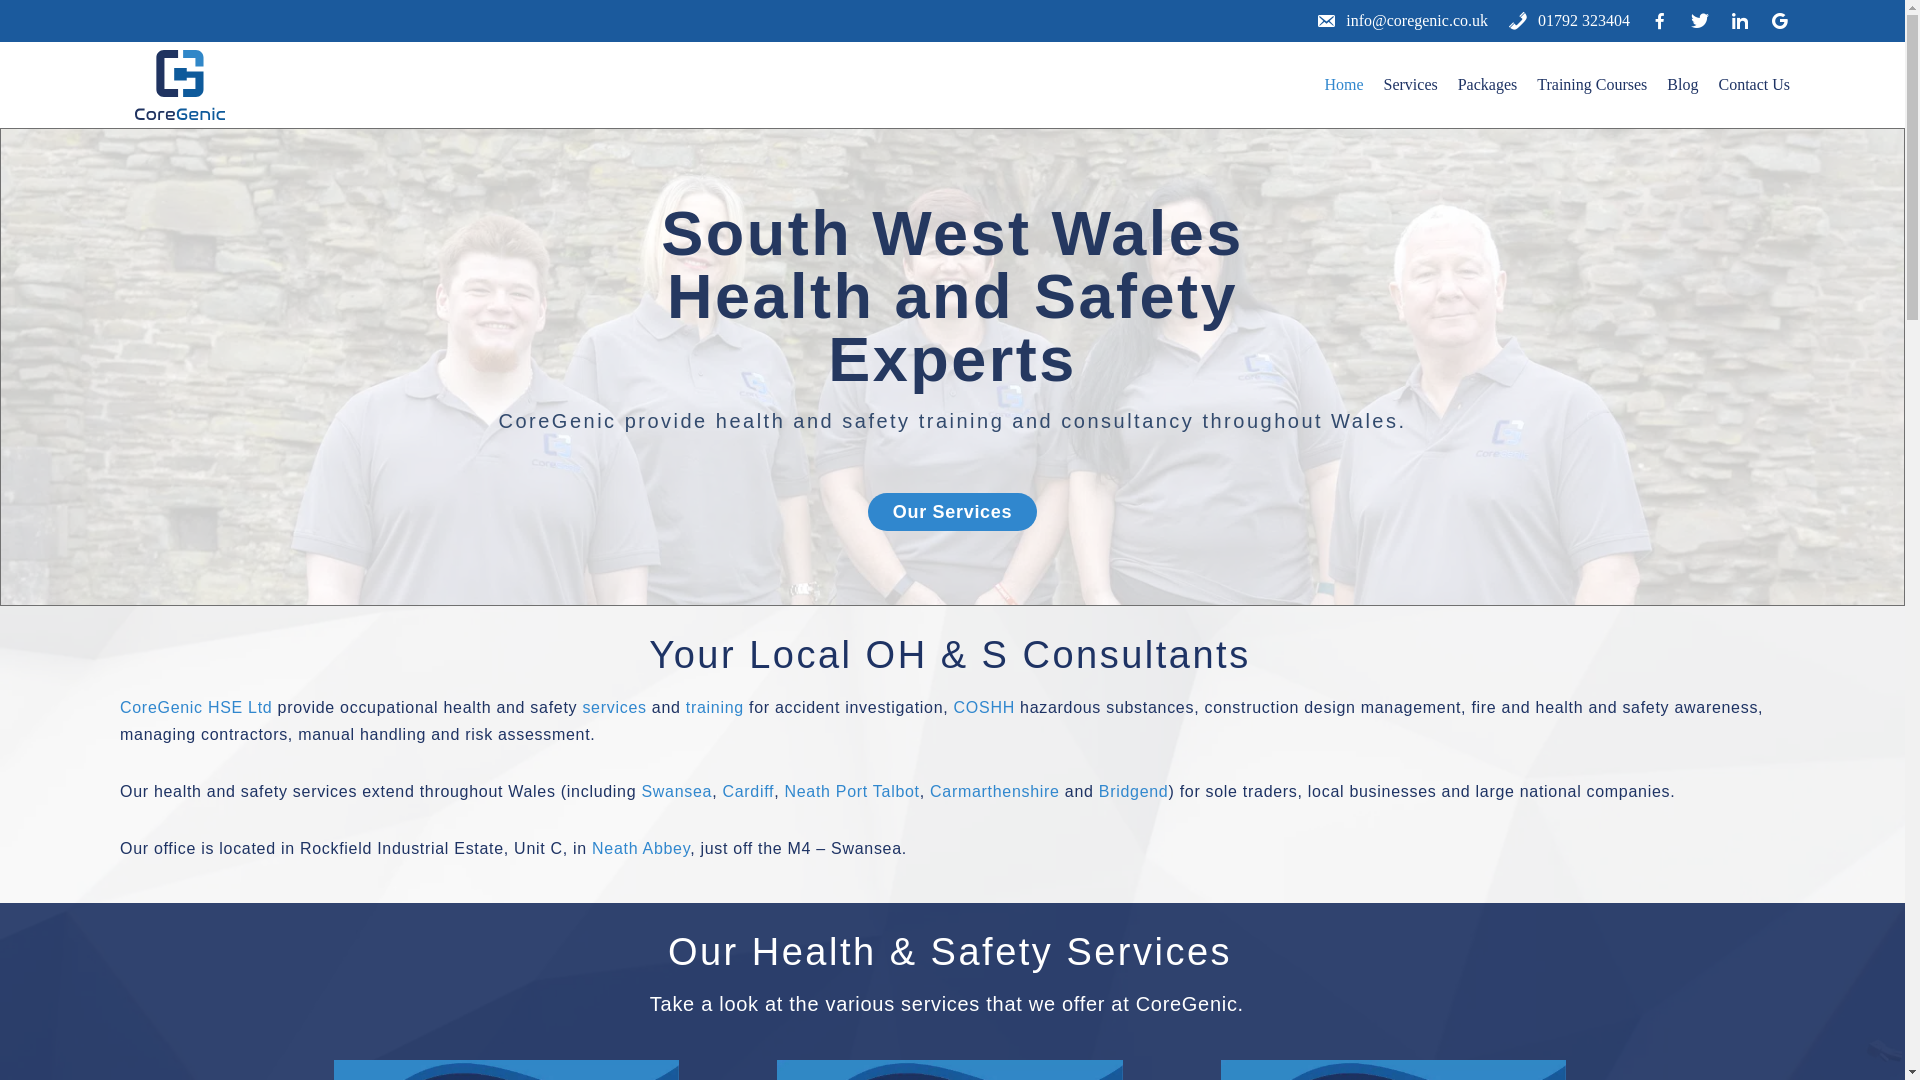 The height and width of the screenshot is (1080, 1920). Describe the element at coordinates (613, 707) in the screenshot. I see `services` at that location.